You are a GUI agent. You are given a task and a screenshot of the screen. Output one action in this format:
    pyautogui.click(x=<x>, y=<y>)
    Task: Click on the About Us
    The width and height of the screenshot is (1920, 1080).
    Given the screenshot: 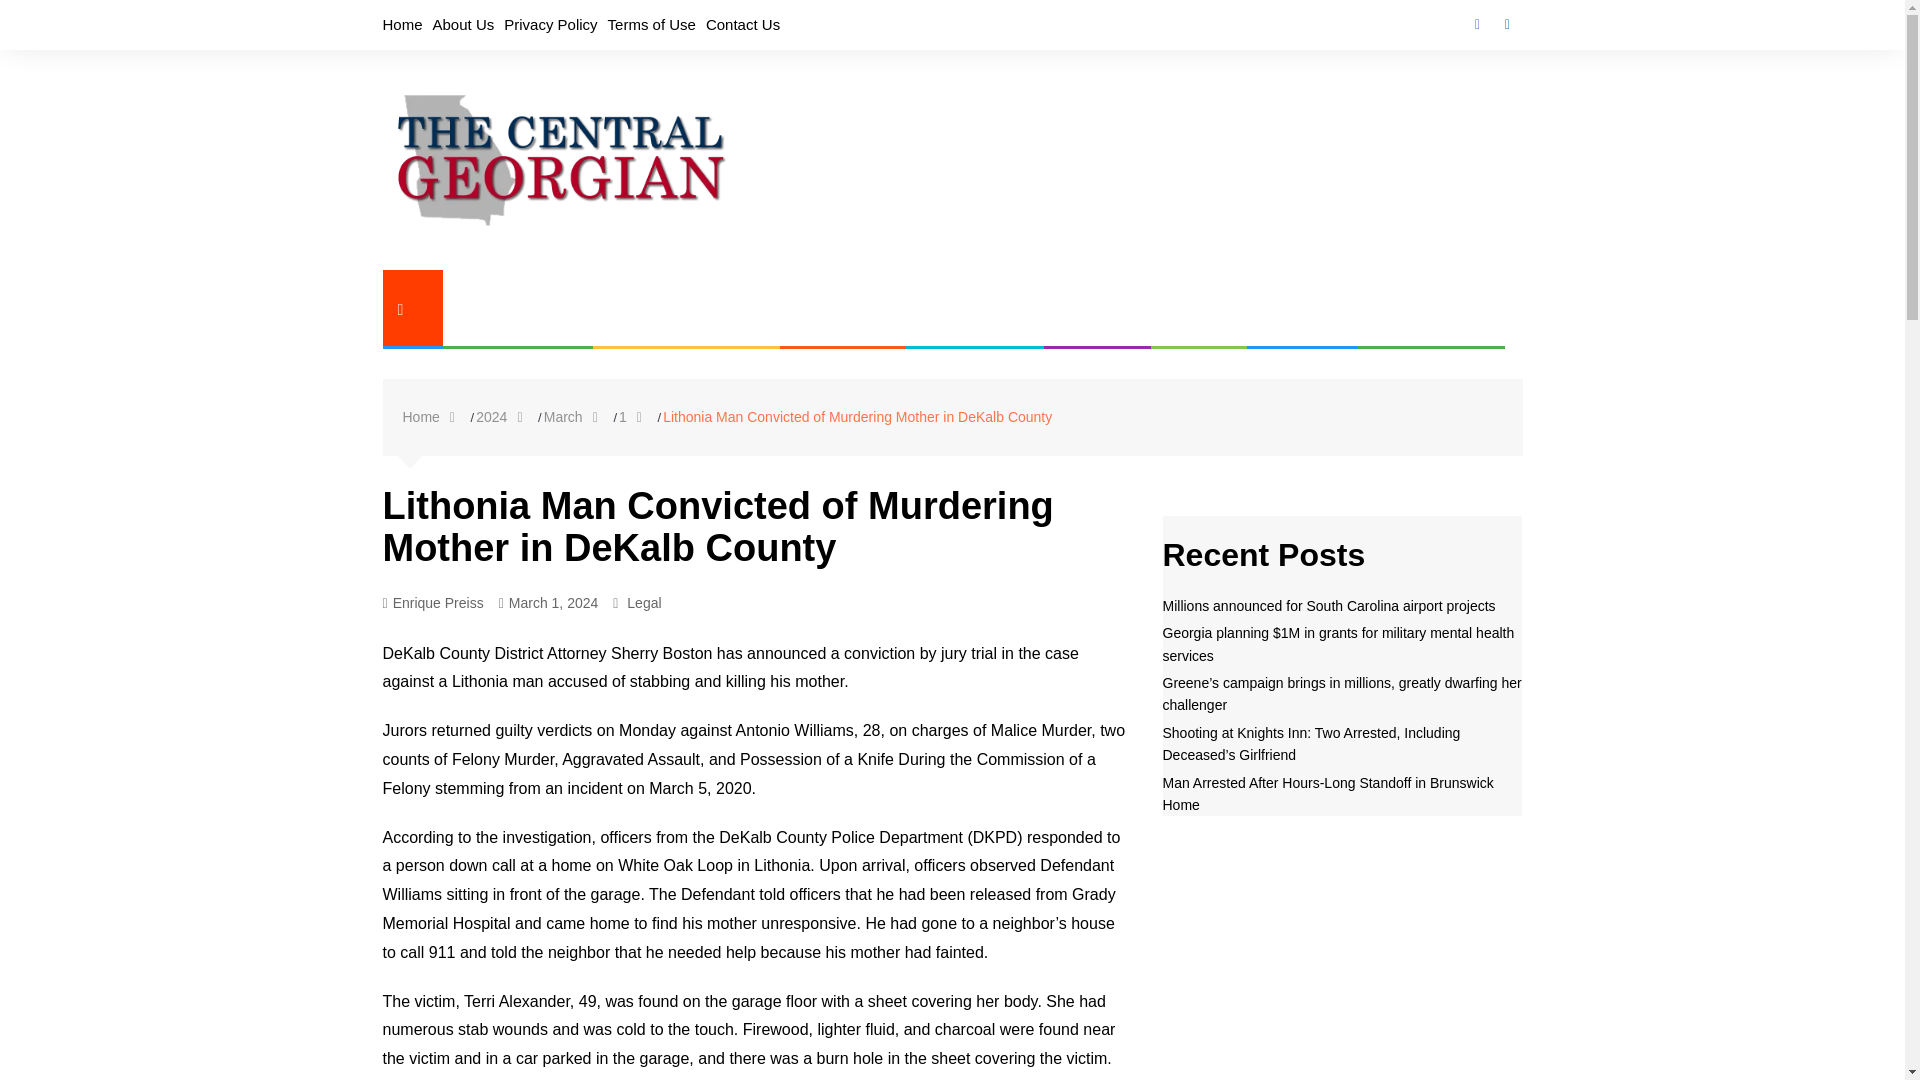 What is the action you would take?
    pyautogui.click(x=464, y=24)
    